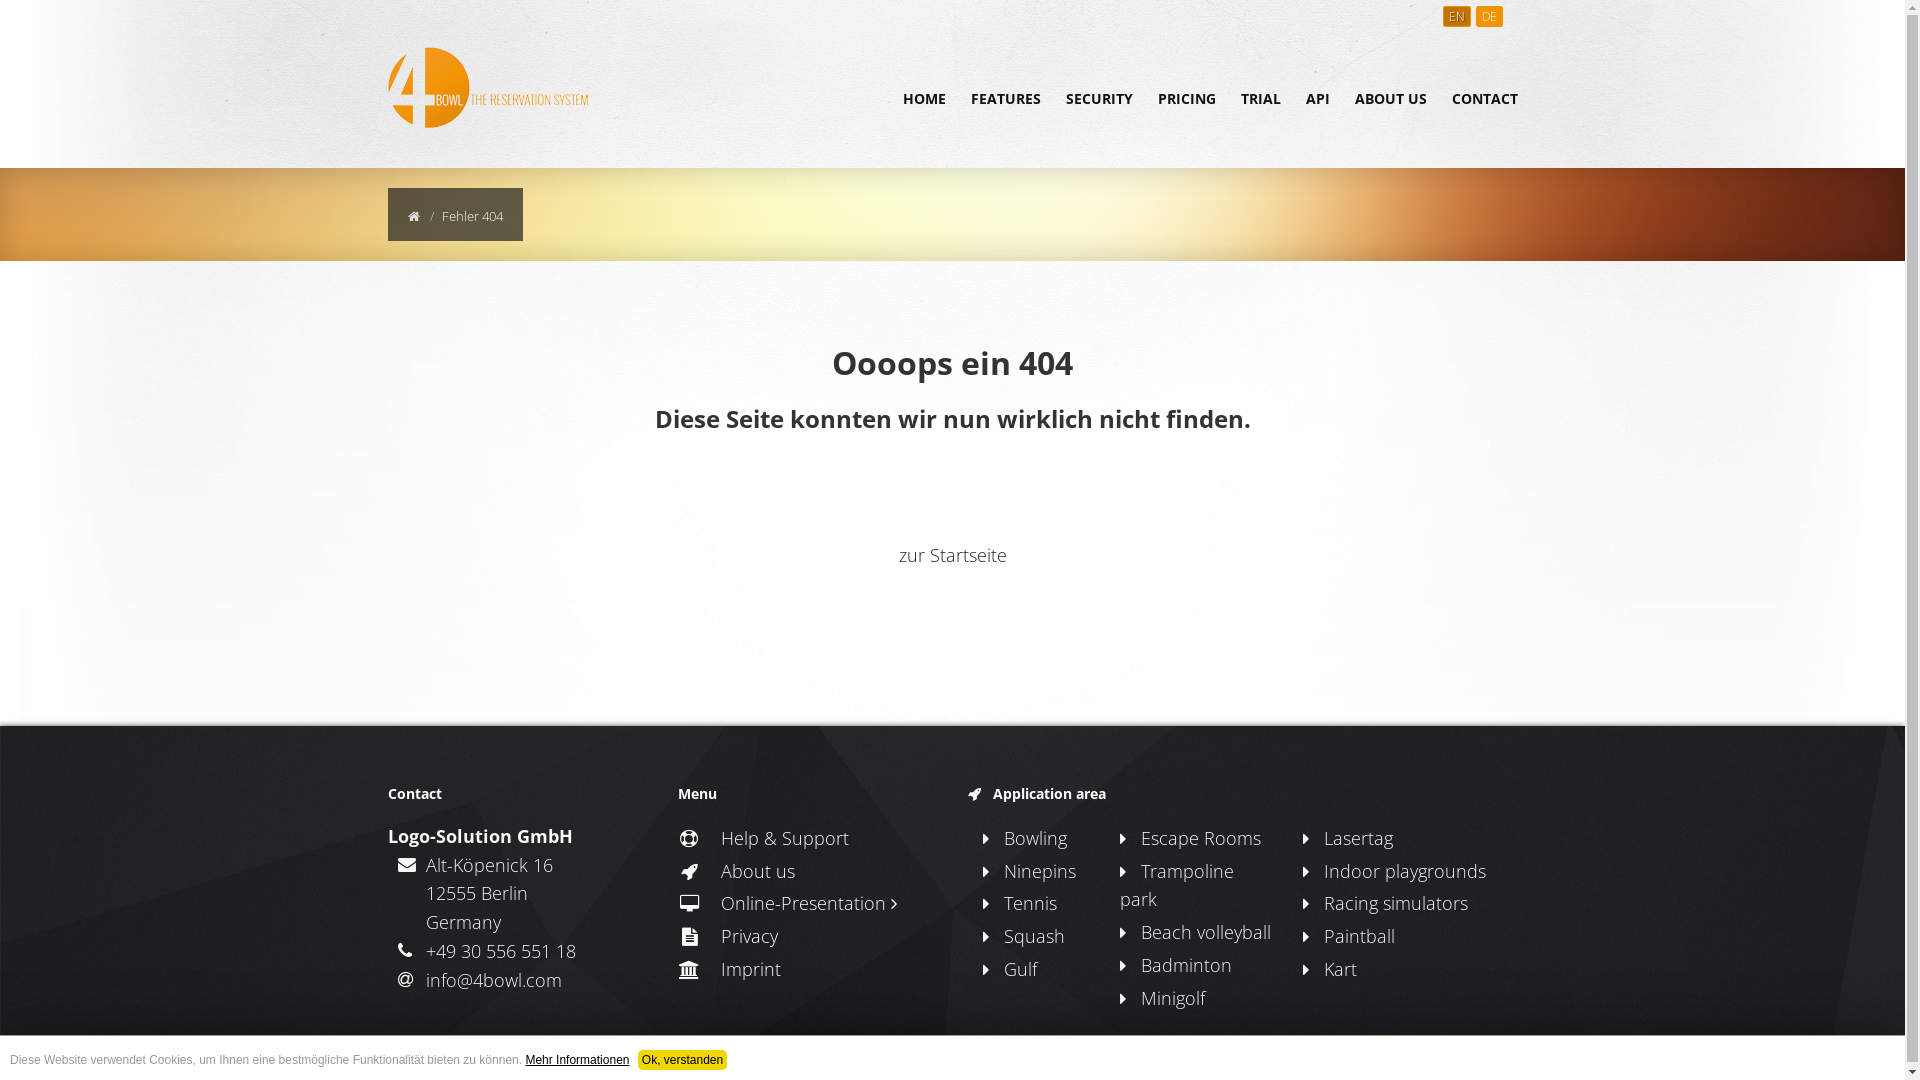 Image resolution: width=1920 pixels, height=1080 pixels. Describe the element at coordinates (682, 1060) in the screenshot. I see `Ok, verstanden` at that location.